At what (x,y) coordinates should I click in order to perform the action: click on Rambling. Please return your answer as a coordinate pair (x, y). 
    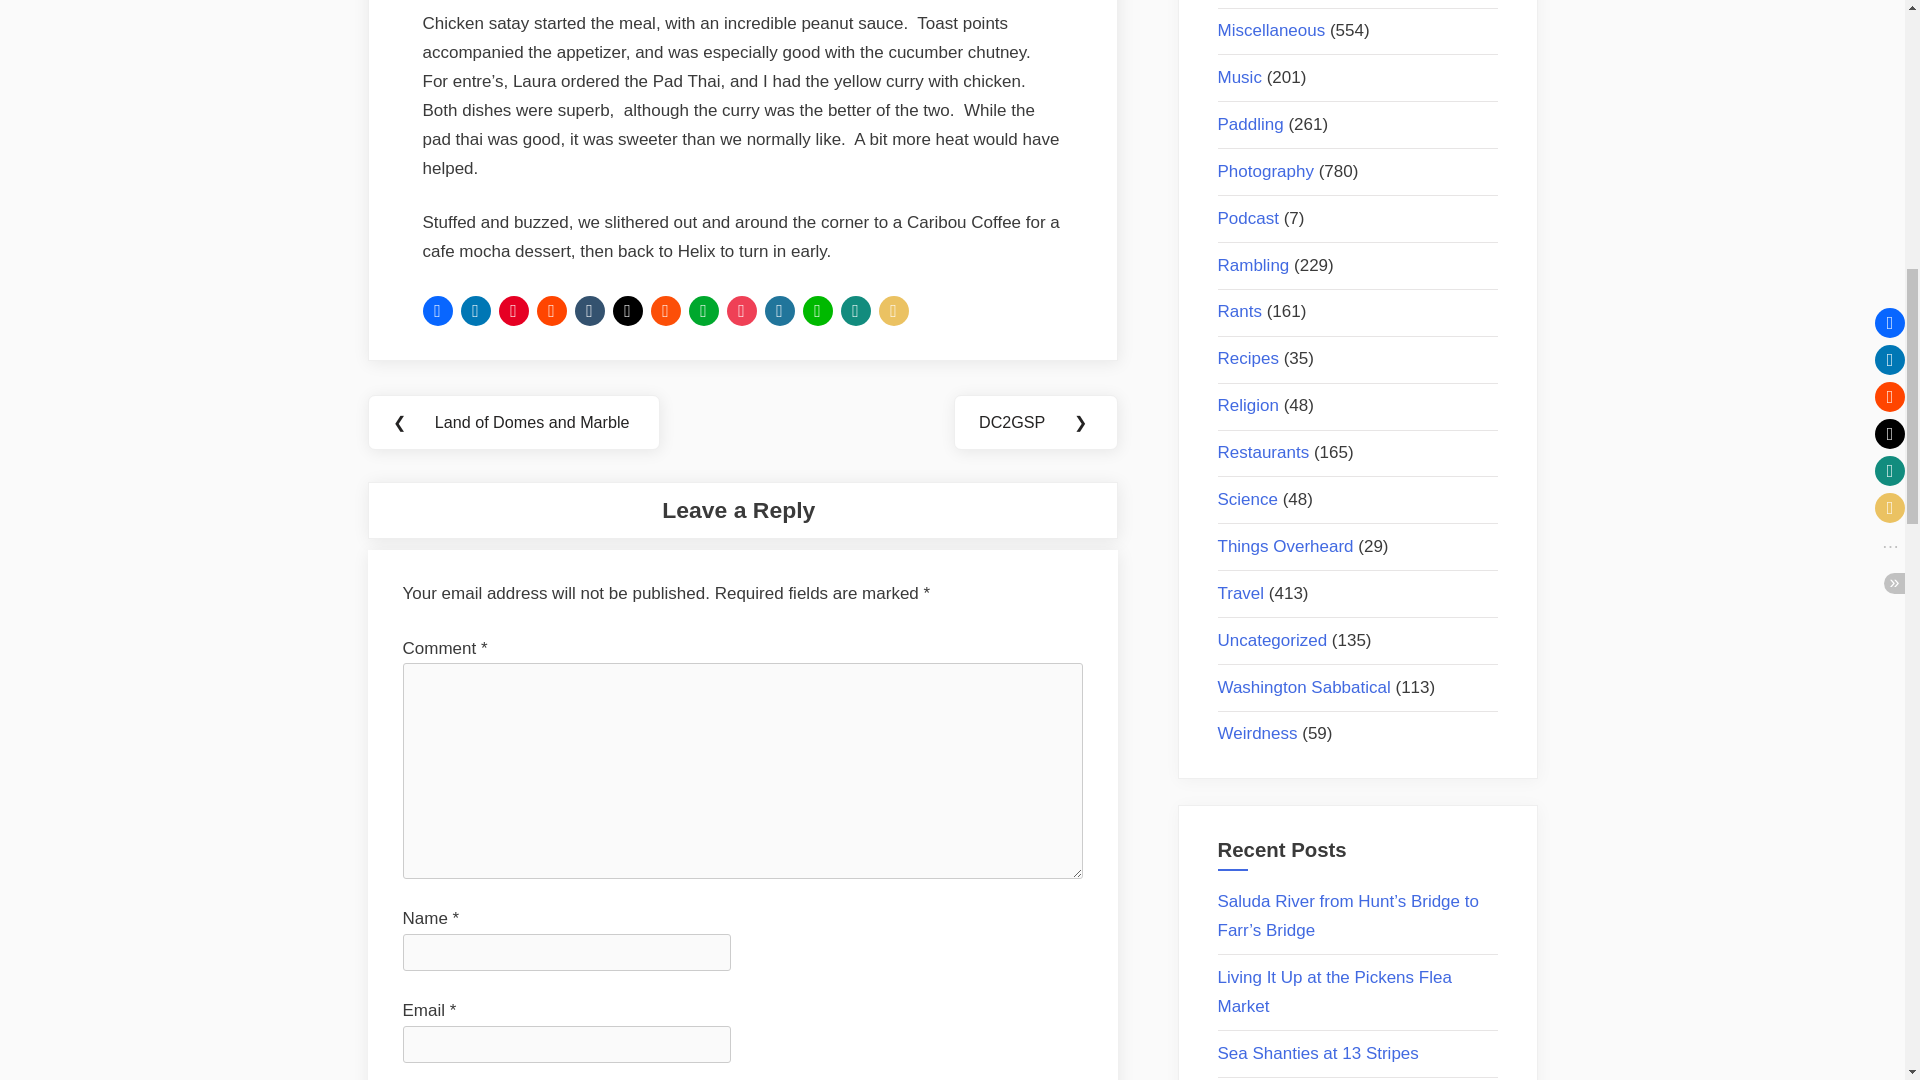
    Looking at the image, I should click on (1254, 265).